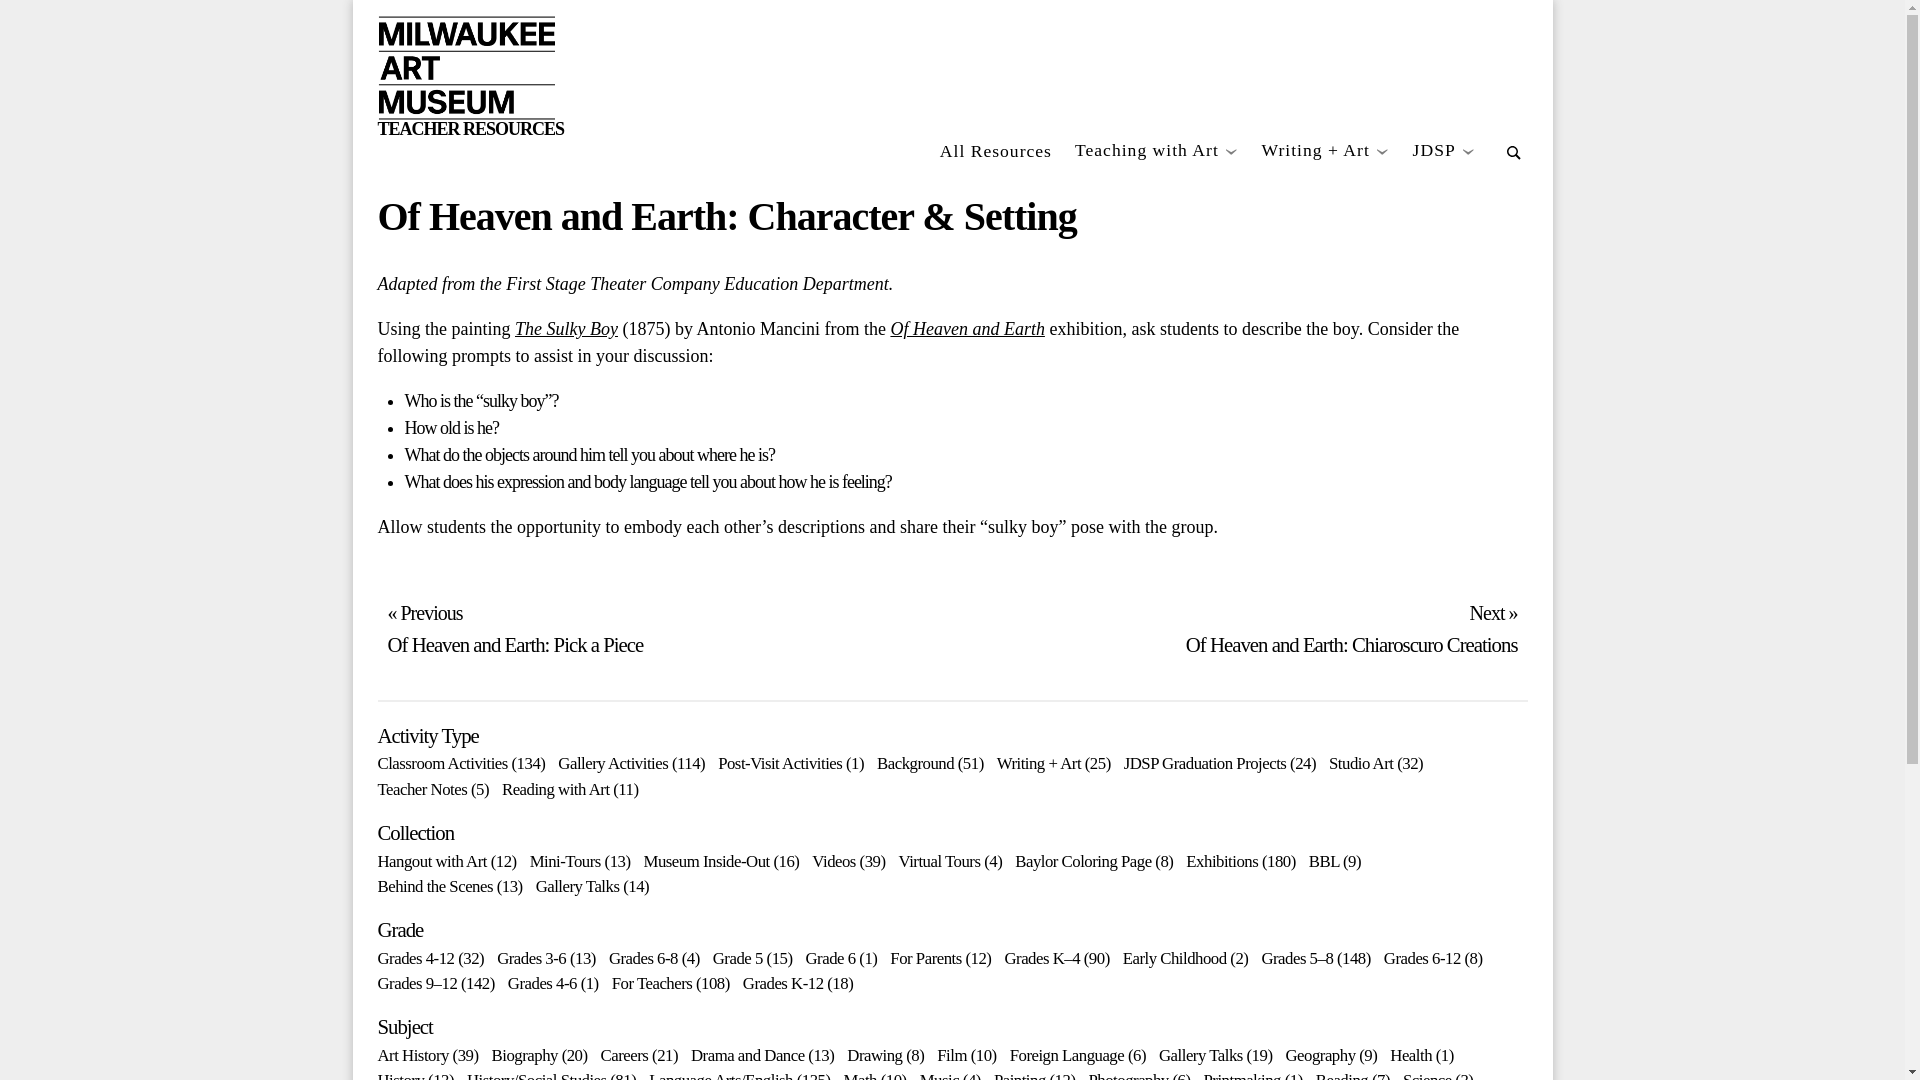 The width and height of the screenshot is (1920, 1080). Describe the element at coordinates (780, 763) in the screenshot. I see `Post-Visit Activities` at that location.